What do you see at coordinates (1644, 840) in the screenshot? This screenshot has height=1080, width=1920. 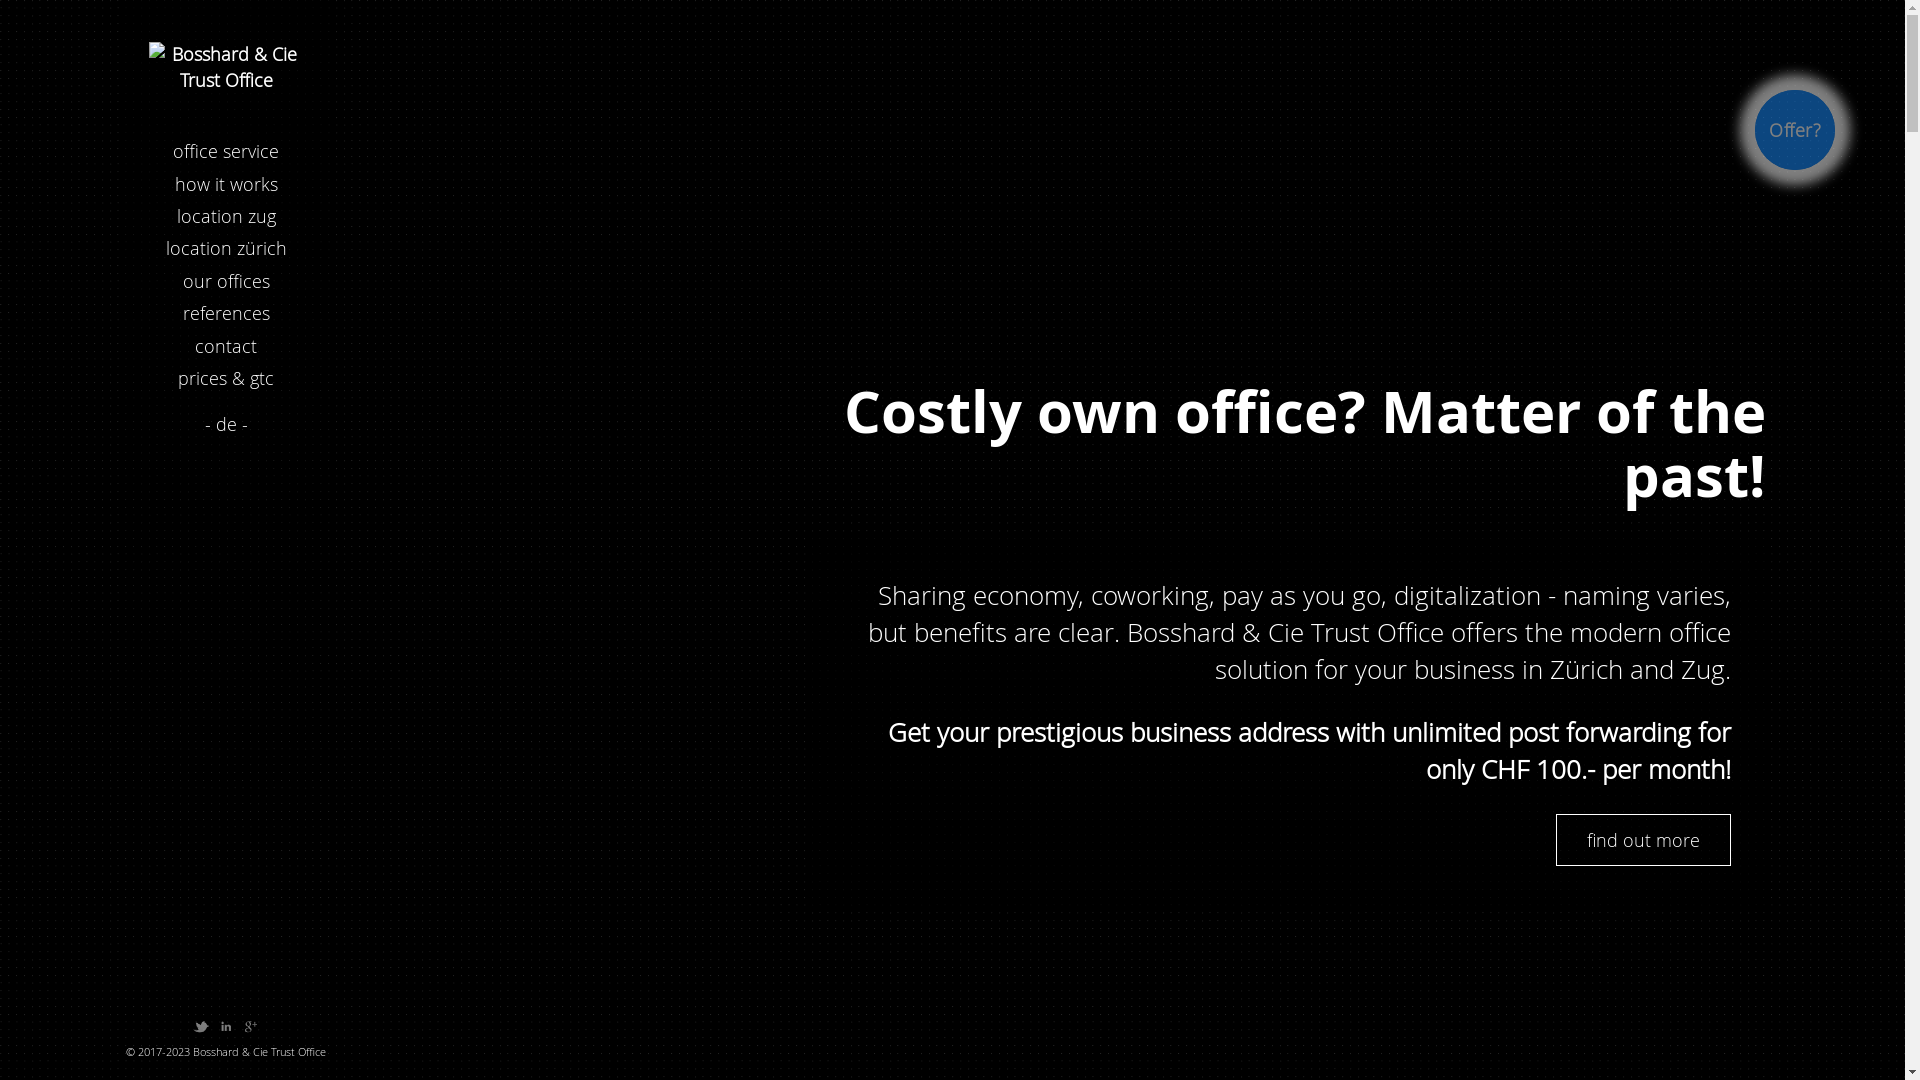 I see `find out more` at bounding box center [1644, 840].